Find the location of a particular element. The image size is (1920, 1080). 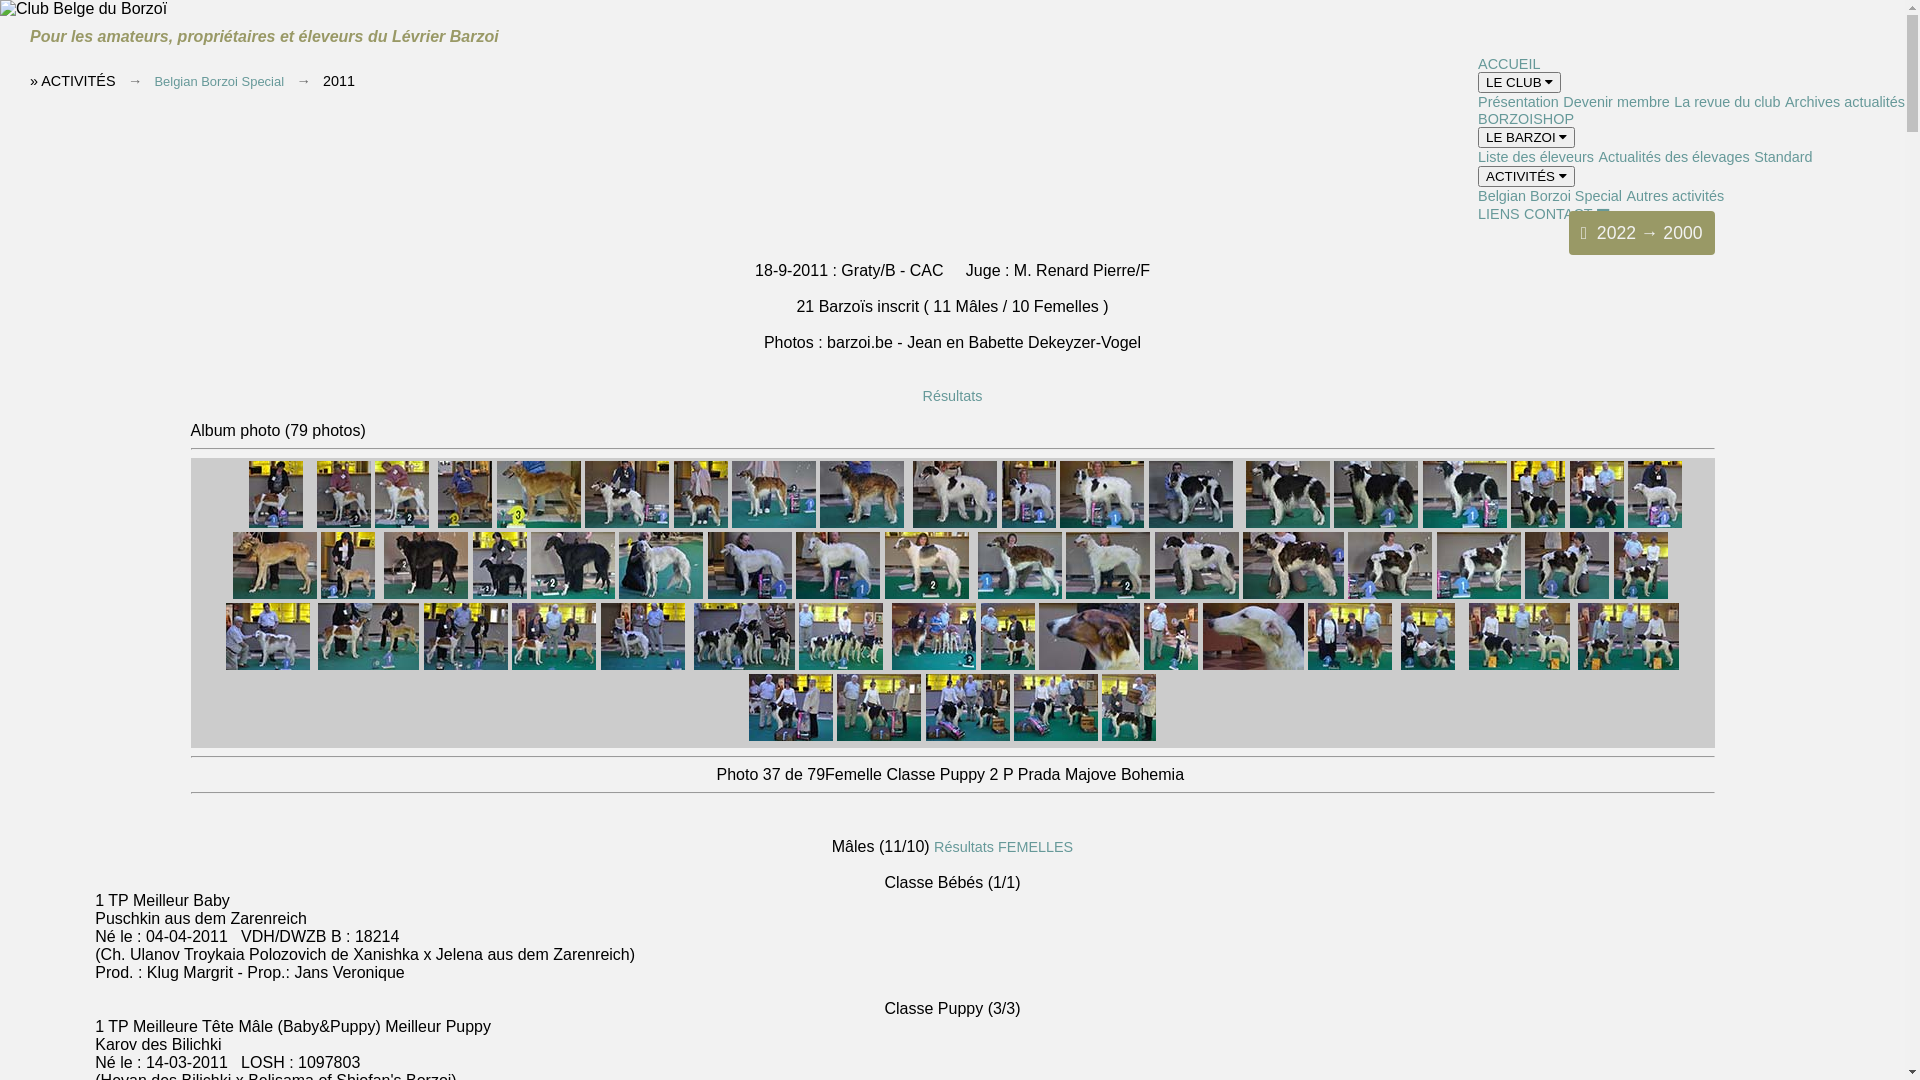

agrandir is located at coordinates (1006, 665).